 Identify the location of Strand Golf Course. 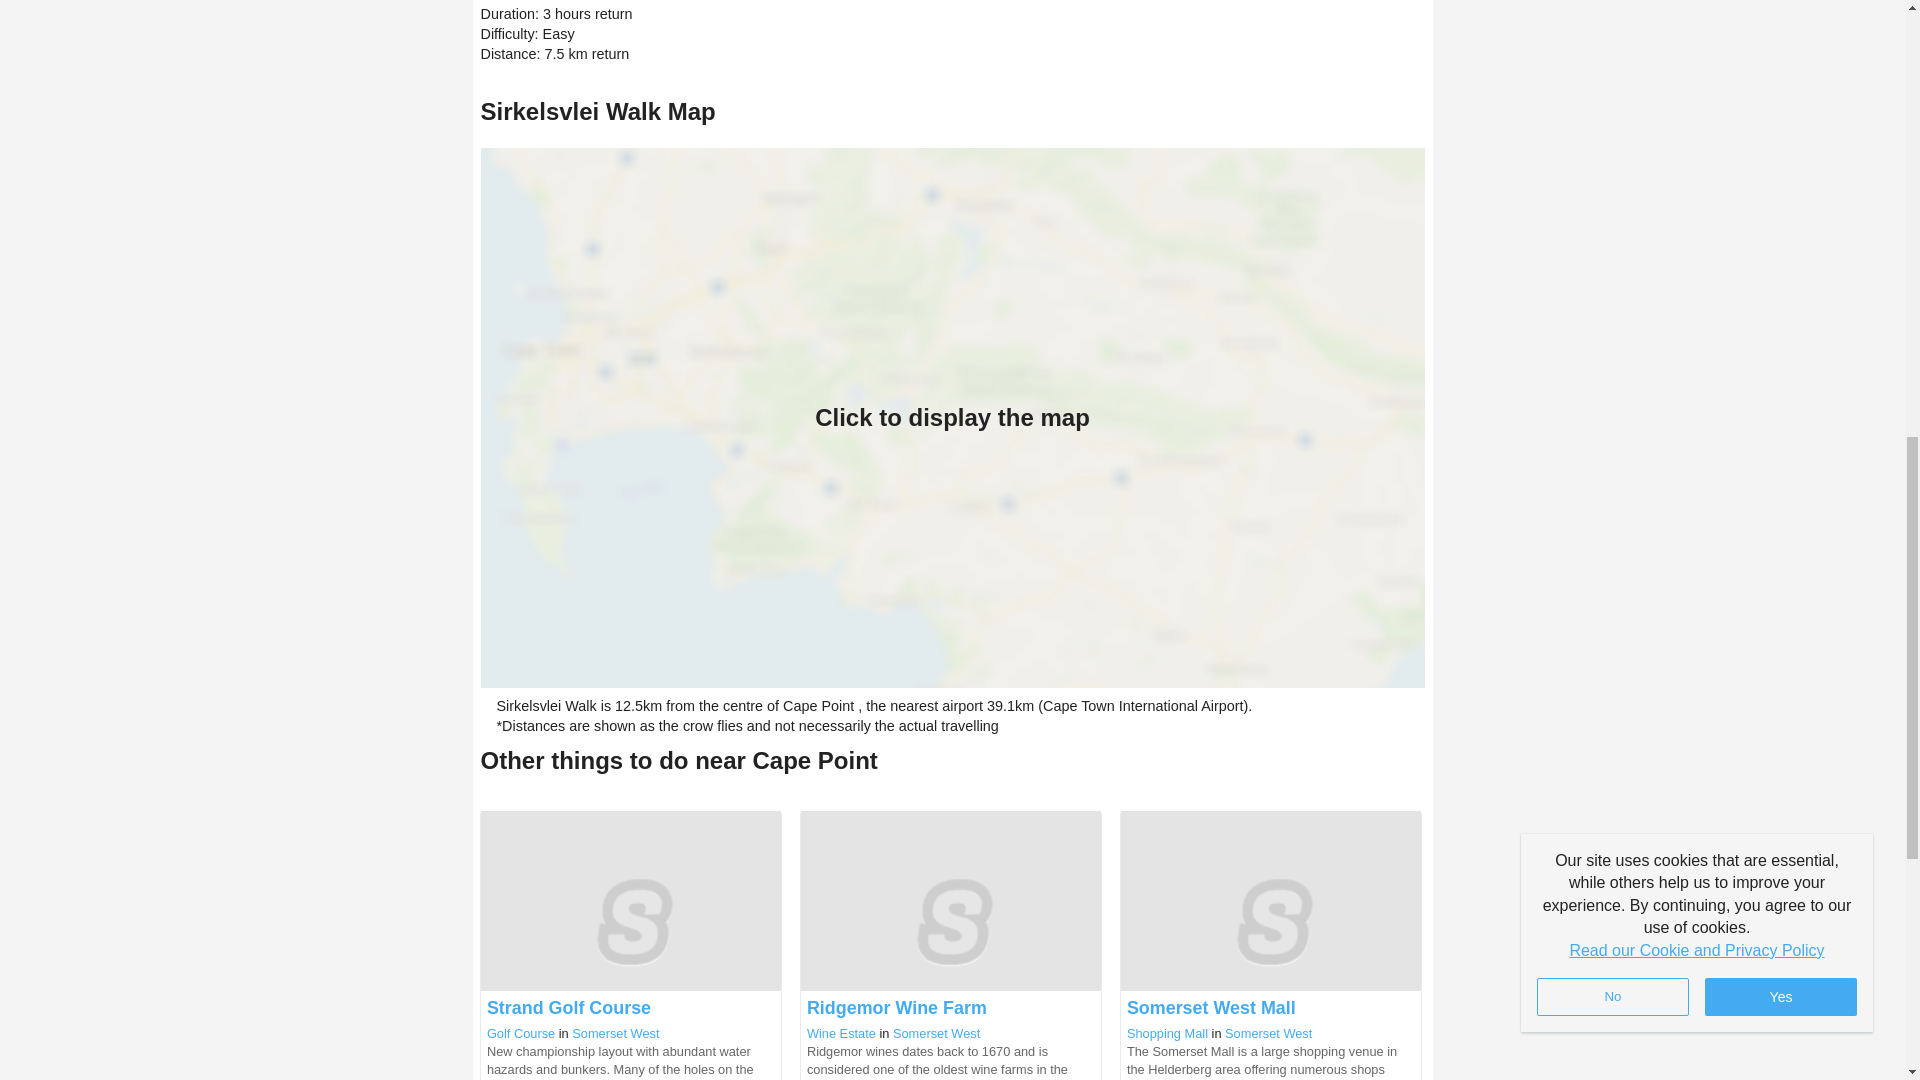
(568, 1008).